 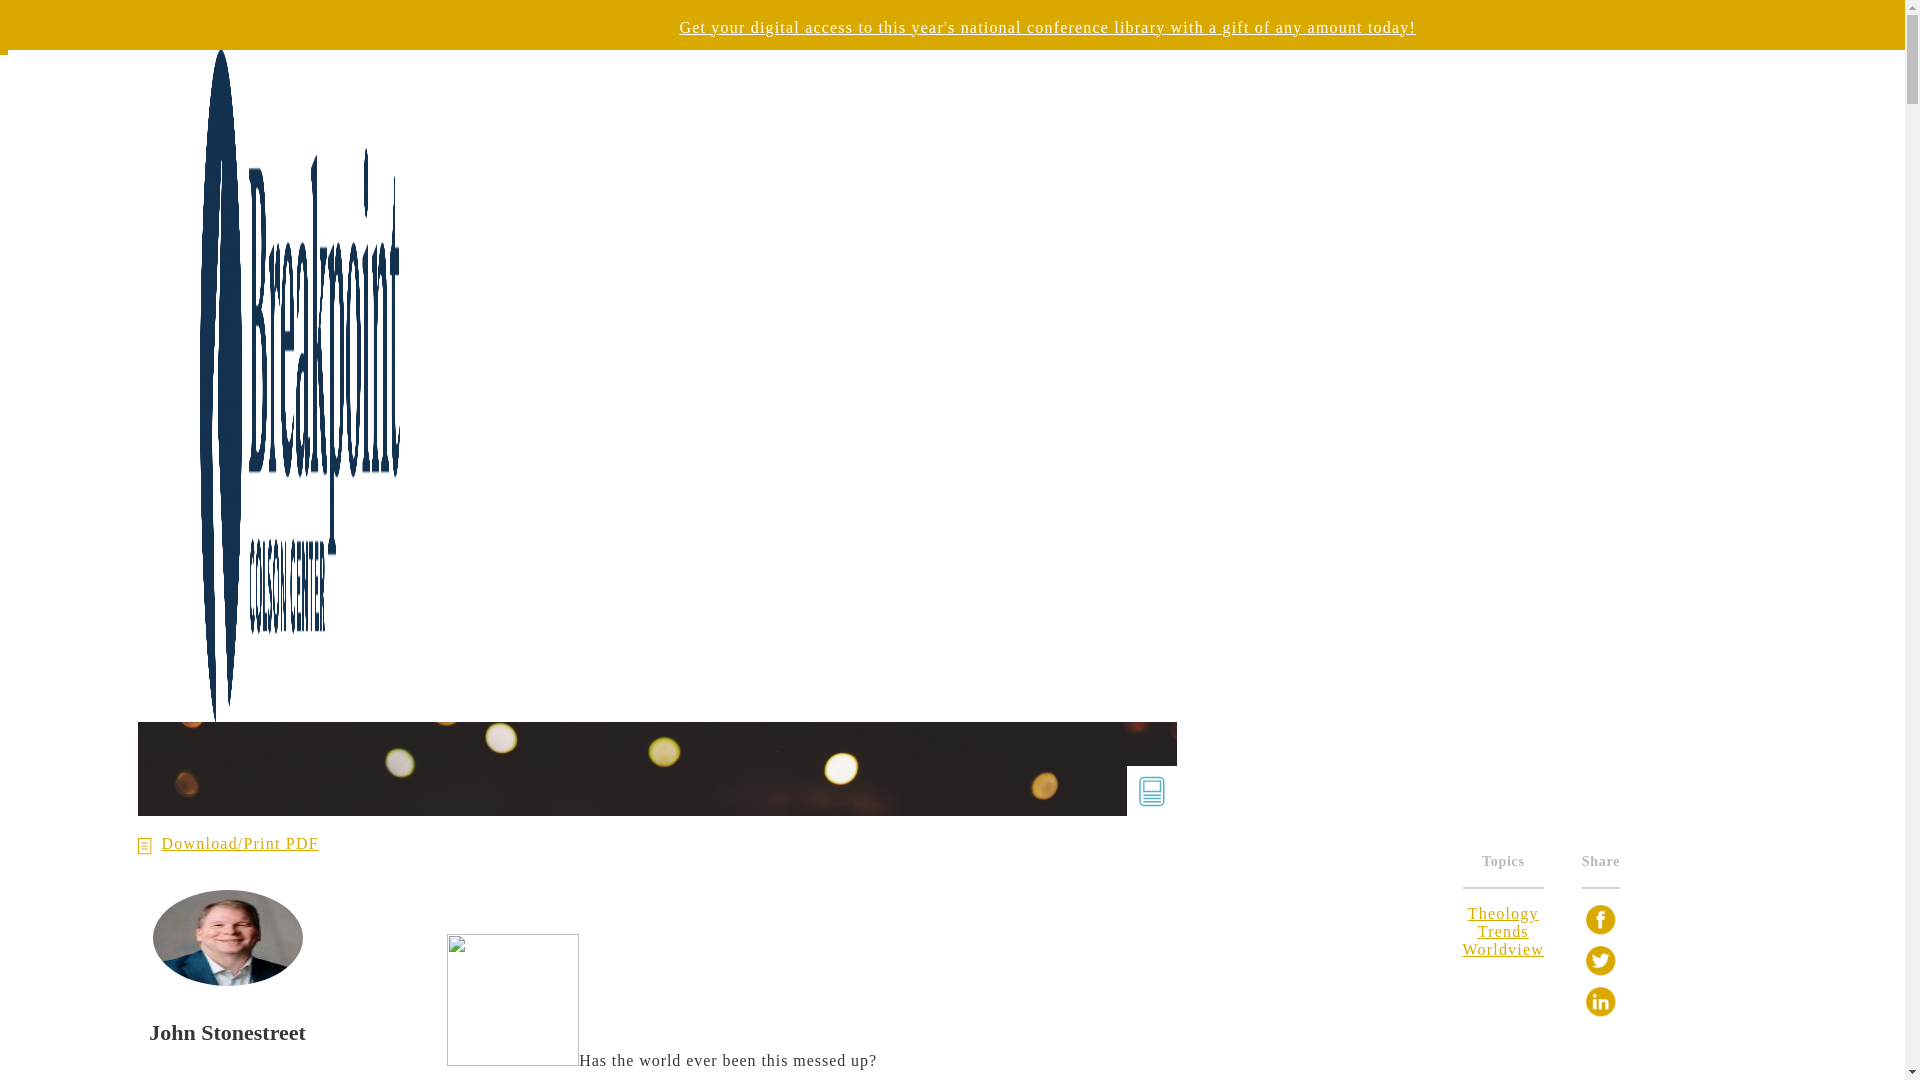 I want to click on Trends, so click(x=1503, y=931).